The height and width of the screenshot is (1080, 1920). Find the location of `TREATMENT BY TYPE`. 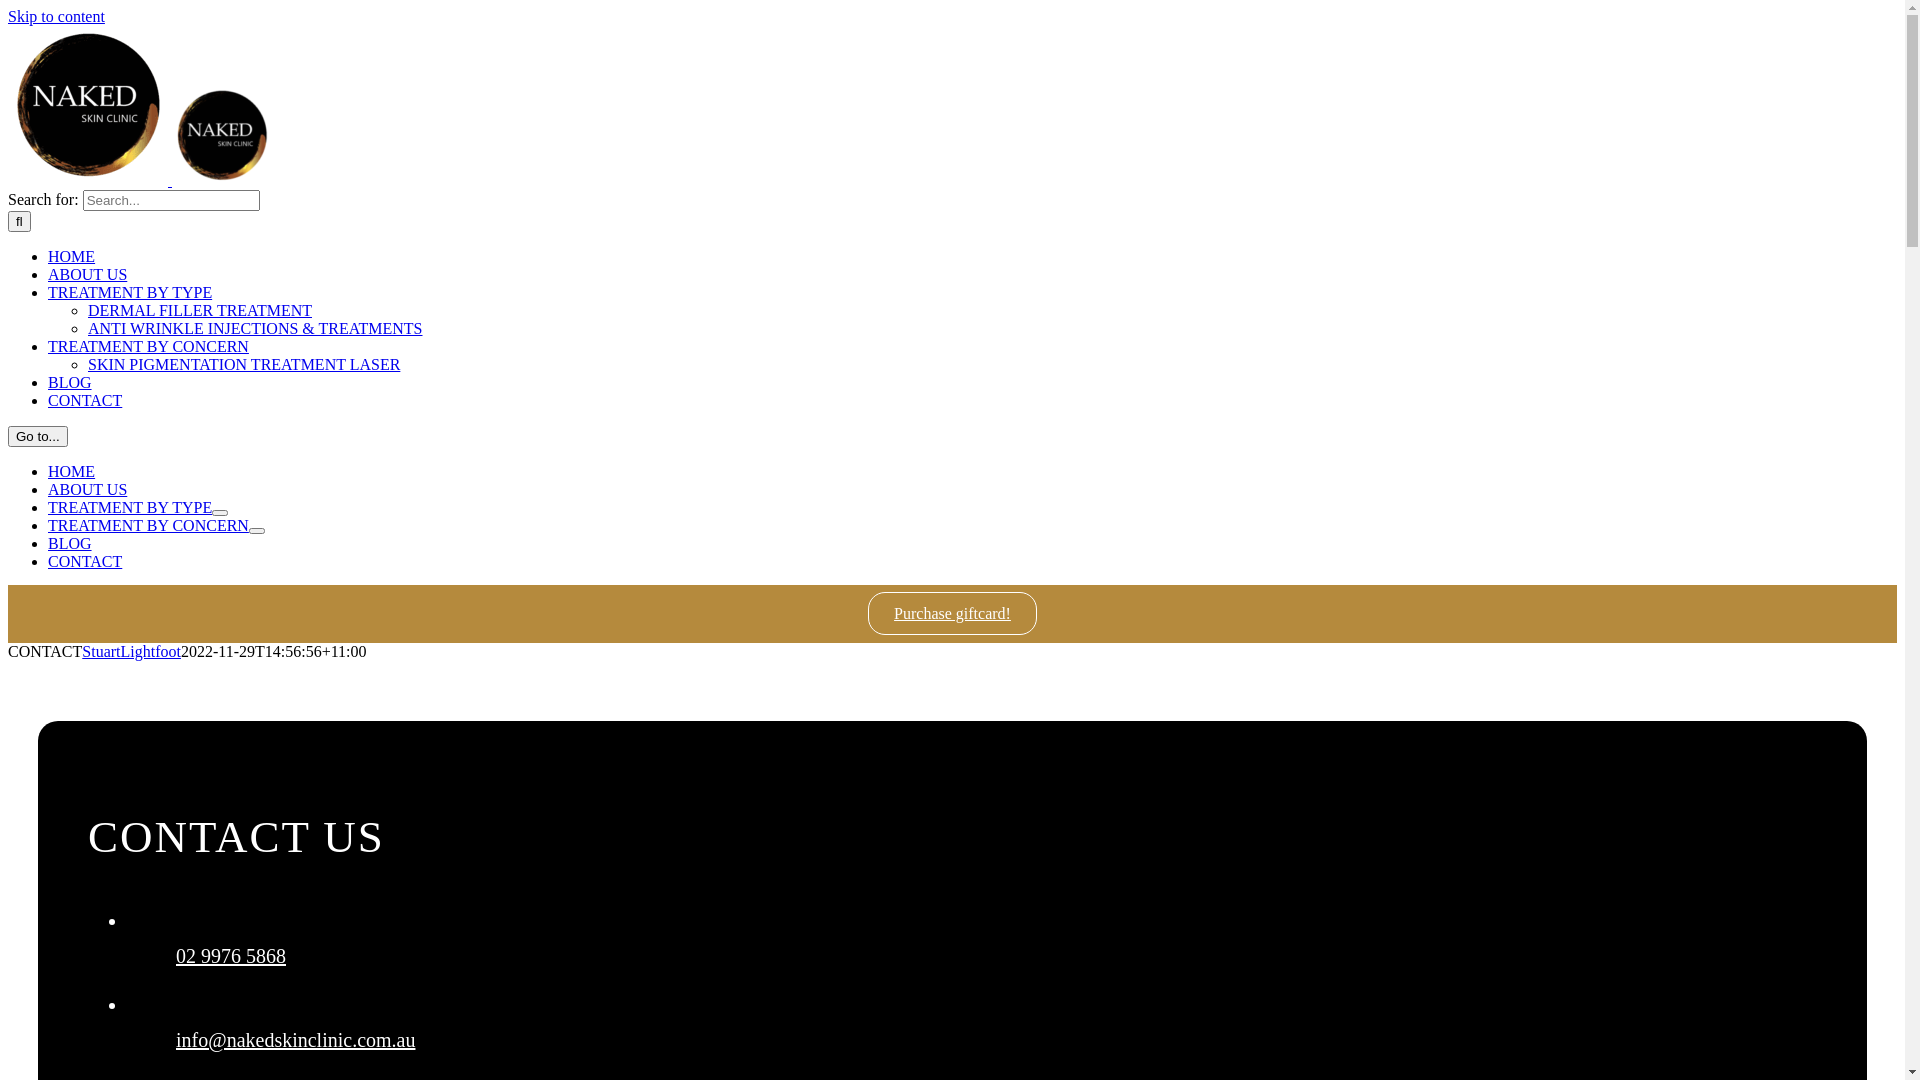

TREATMENT BY TYPE is located at coordinates (130, 292).